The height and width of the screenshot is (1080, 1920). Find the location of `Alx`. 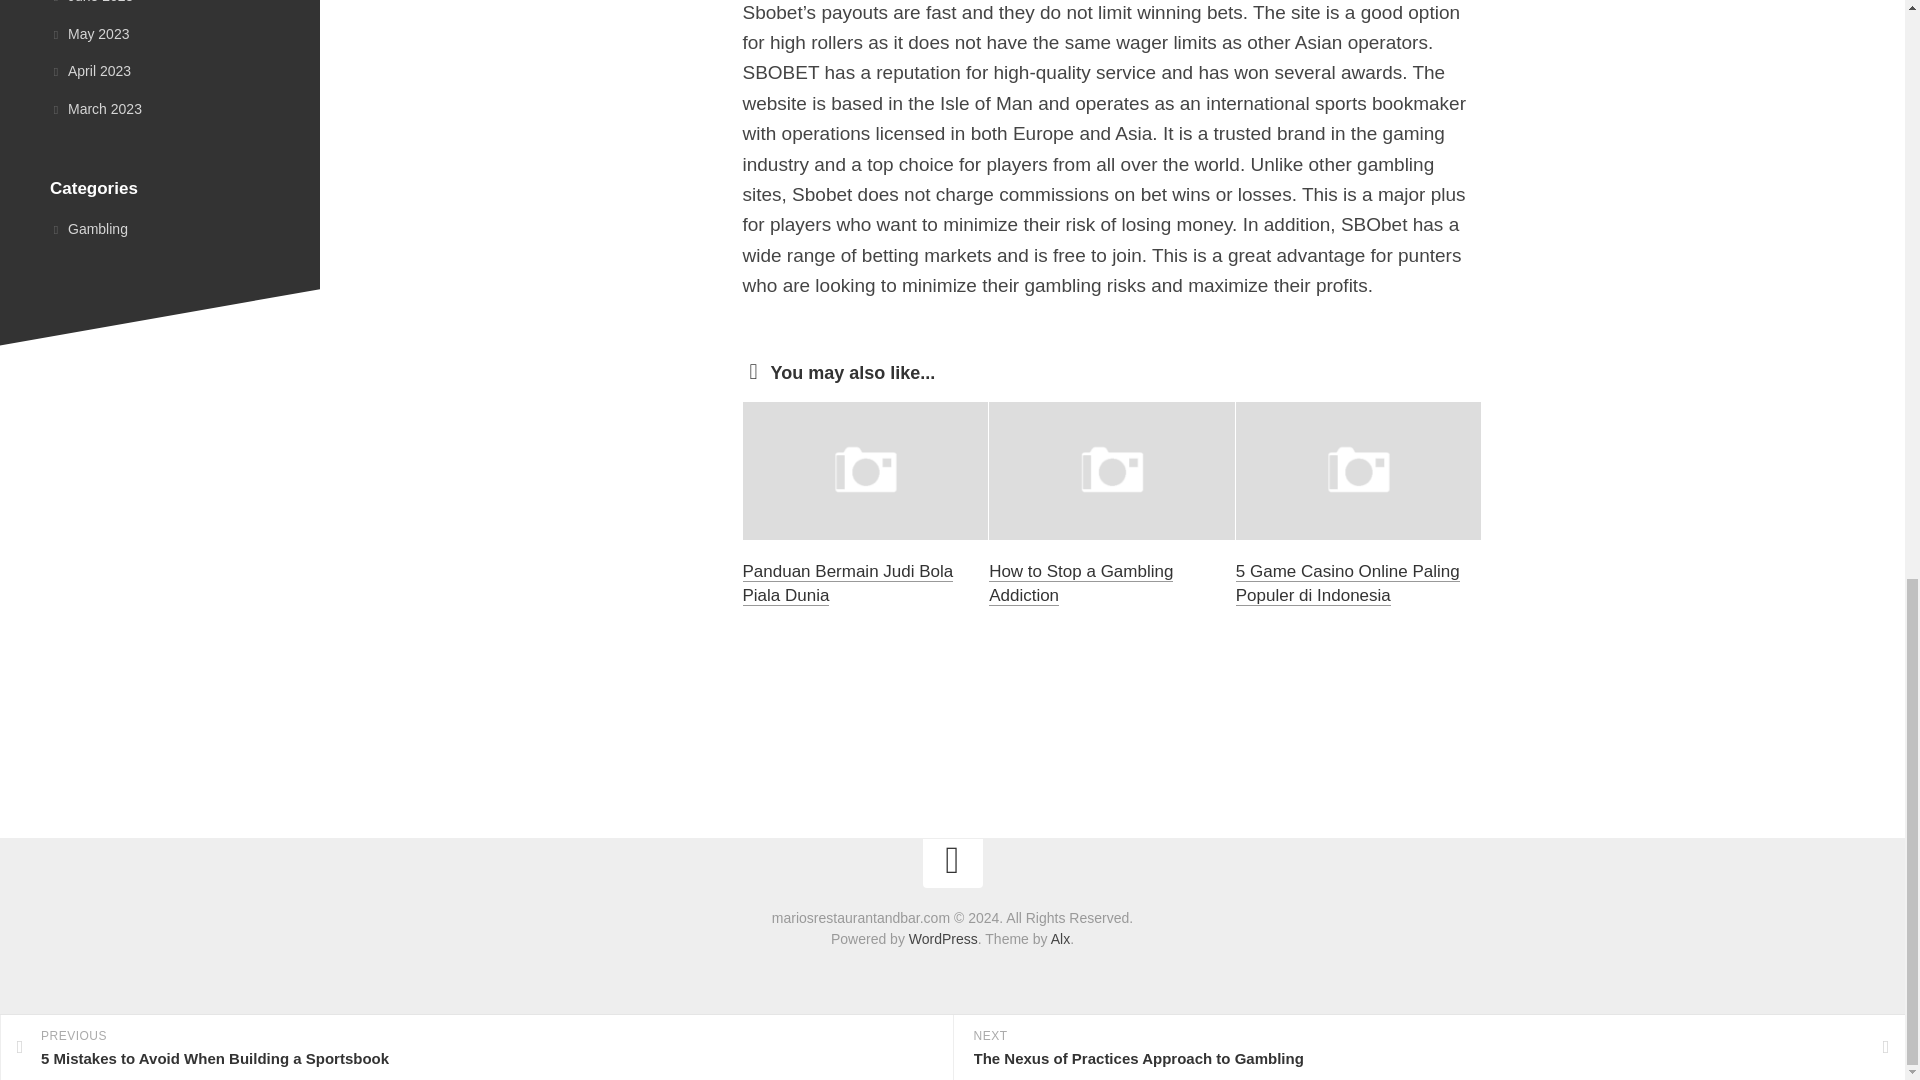

Alx is located at coordinates (1060, 938).